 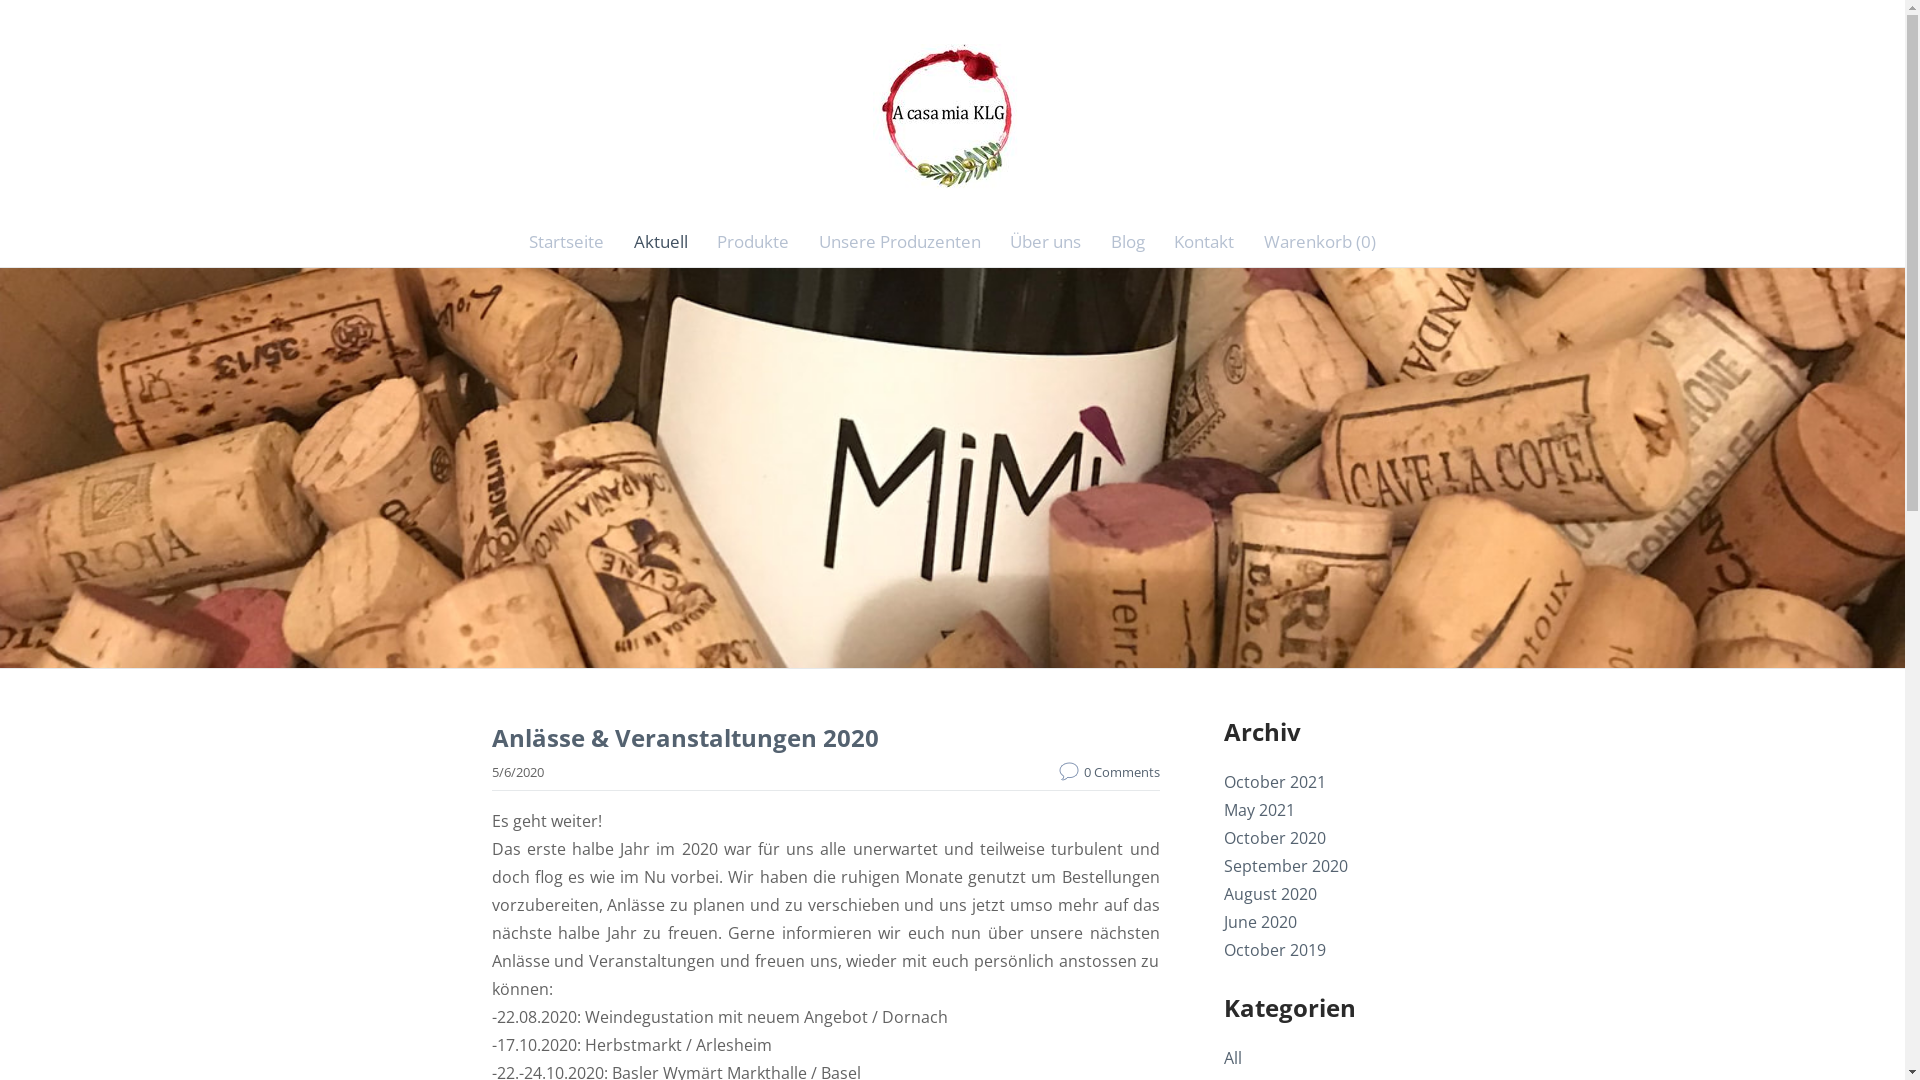 What do you see at coordinates (1286, 866) in the screenshot?
I see `September 2020` at bounding box center [1286, 866].